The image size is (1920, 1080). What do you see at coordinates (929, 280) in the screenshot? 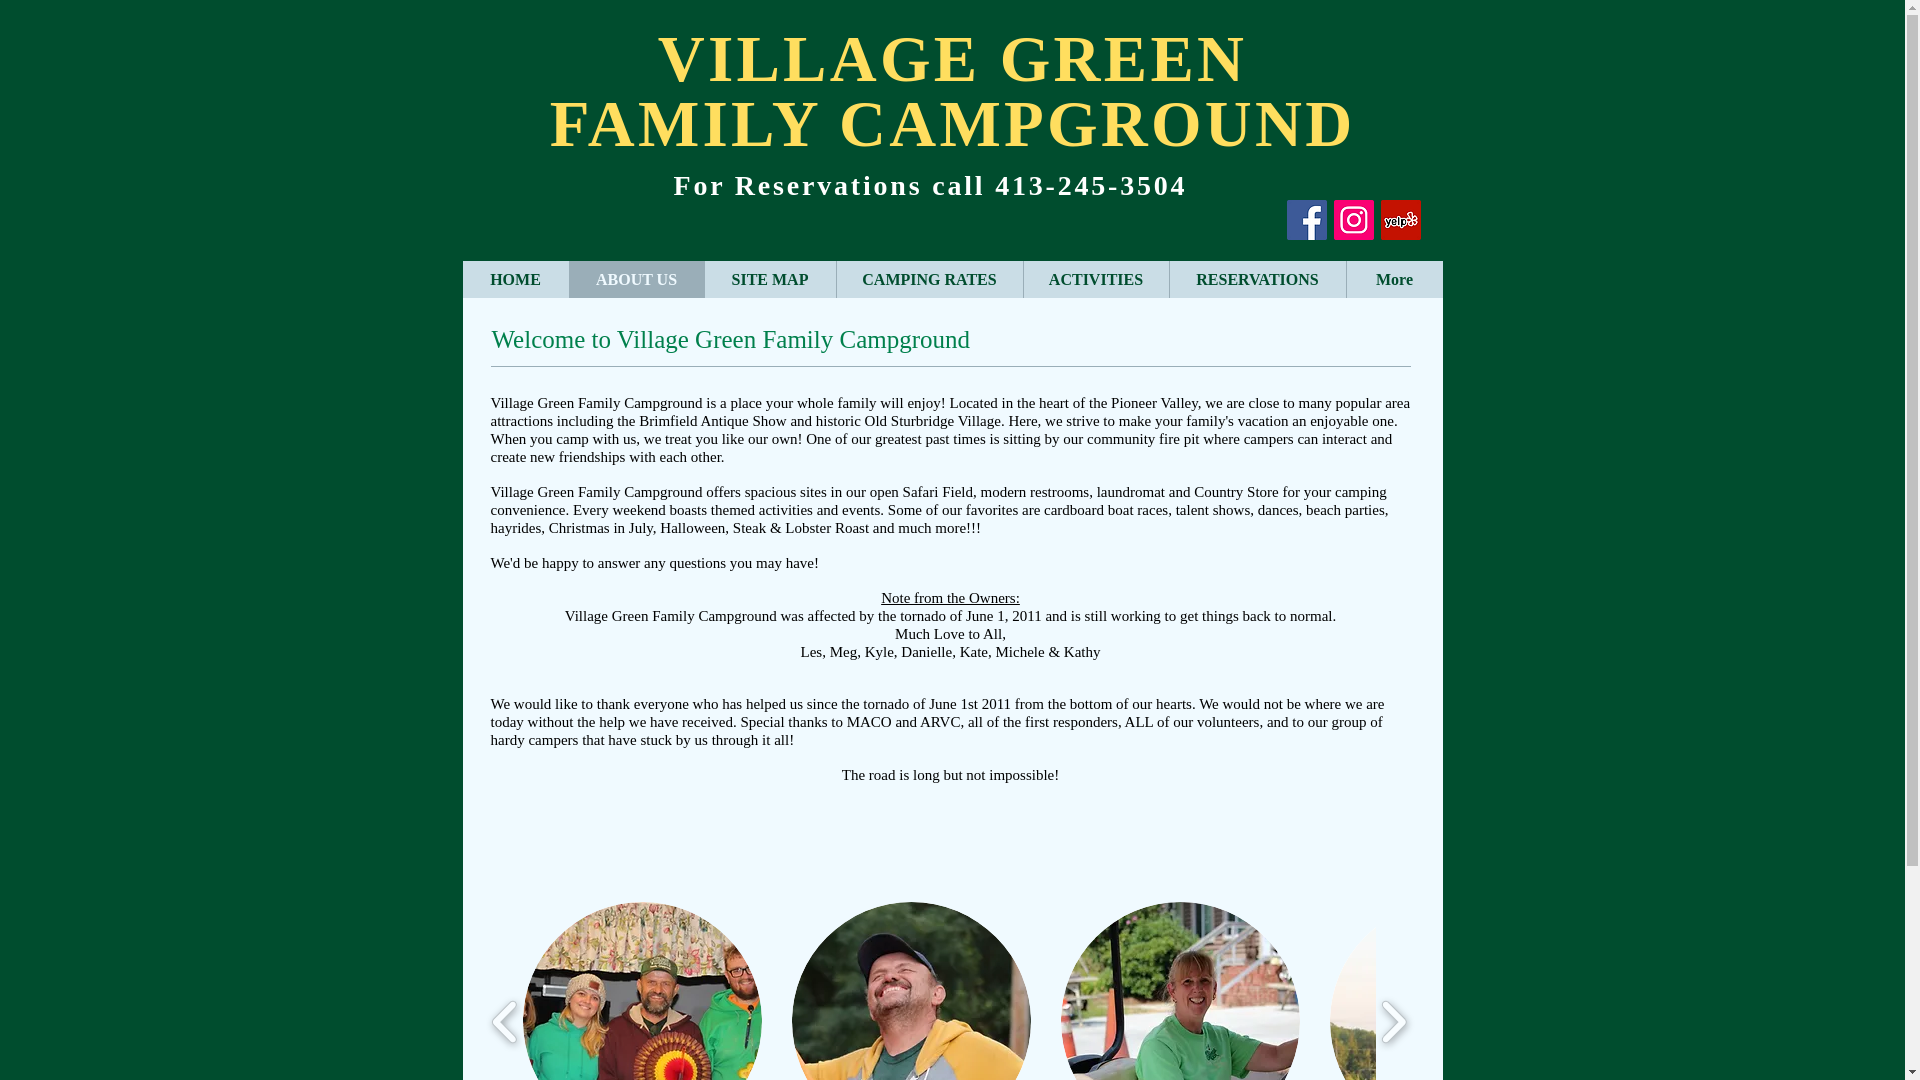
I see `CAMPING RATES` at bounding box center [929, 280].